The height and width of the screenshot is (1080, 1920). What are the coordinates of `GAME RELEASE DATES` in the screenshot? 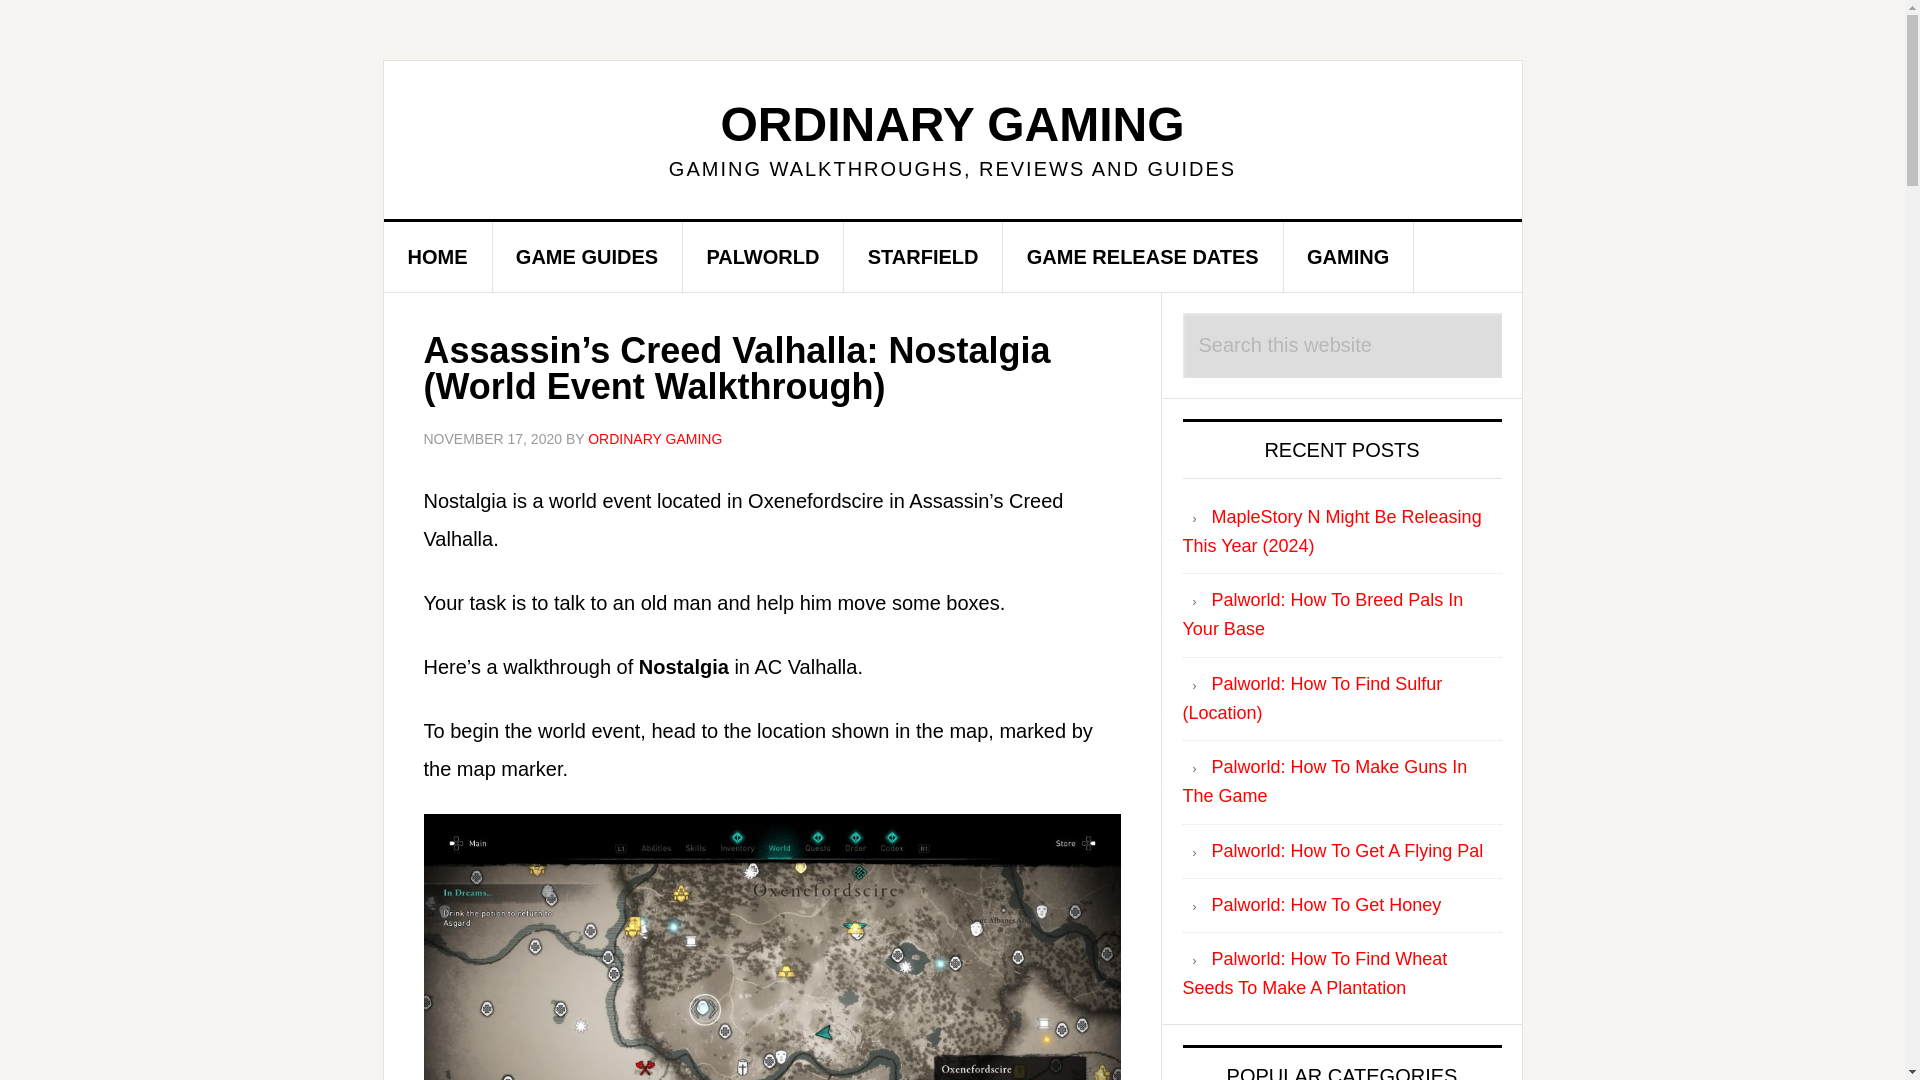 It's located at (1143, 256).